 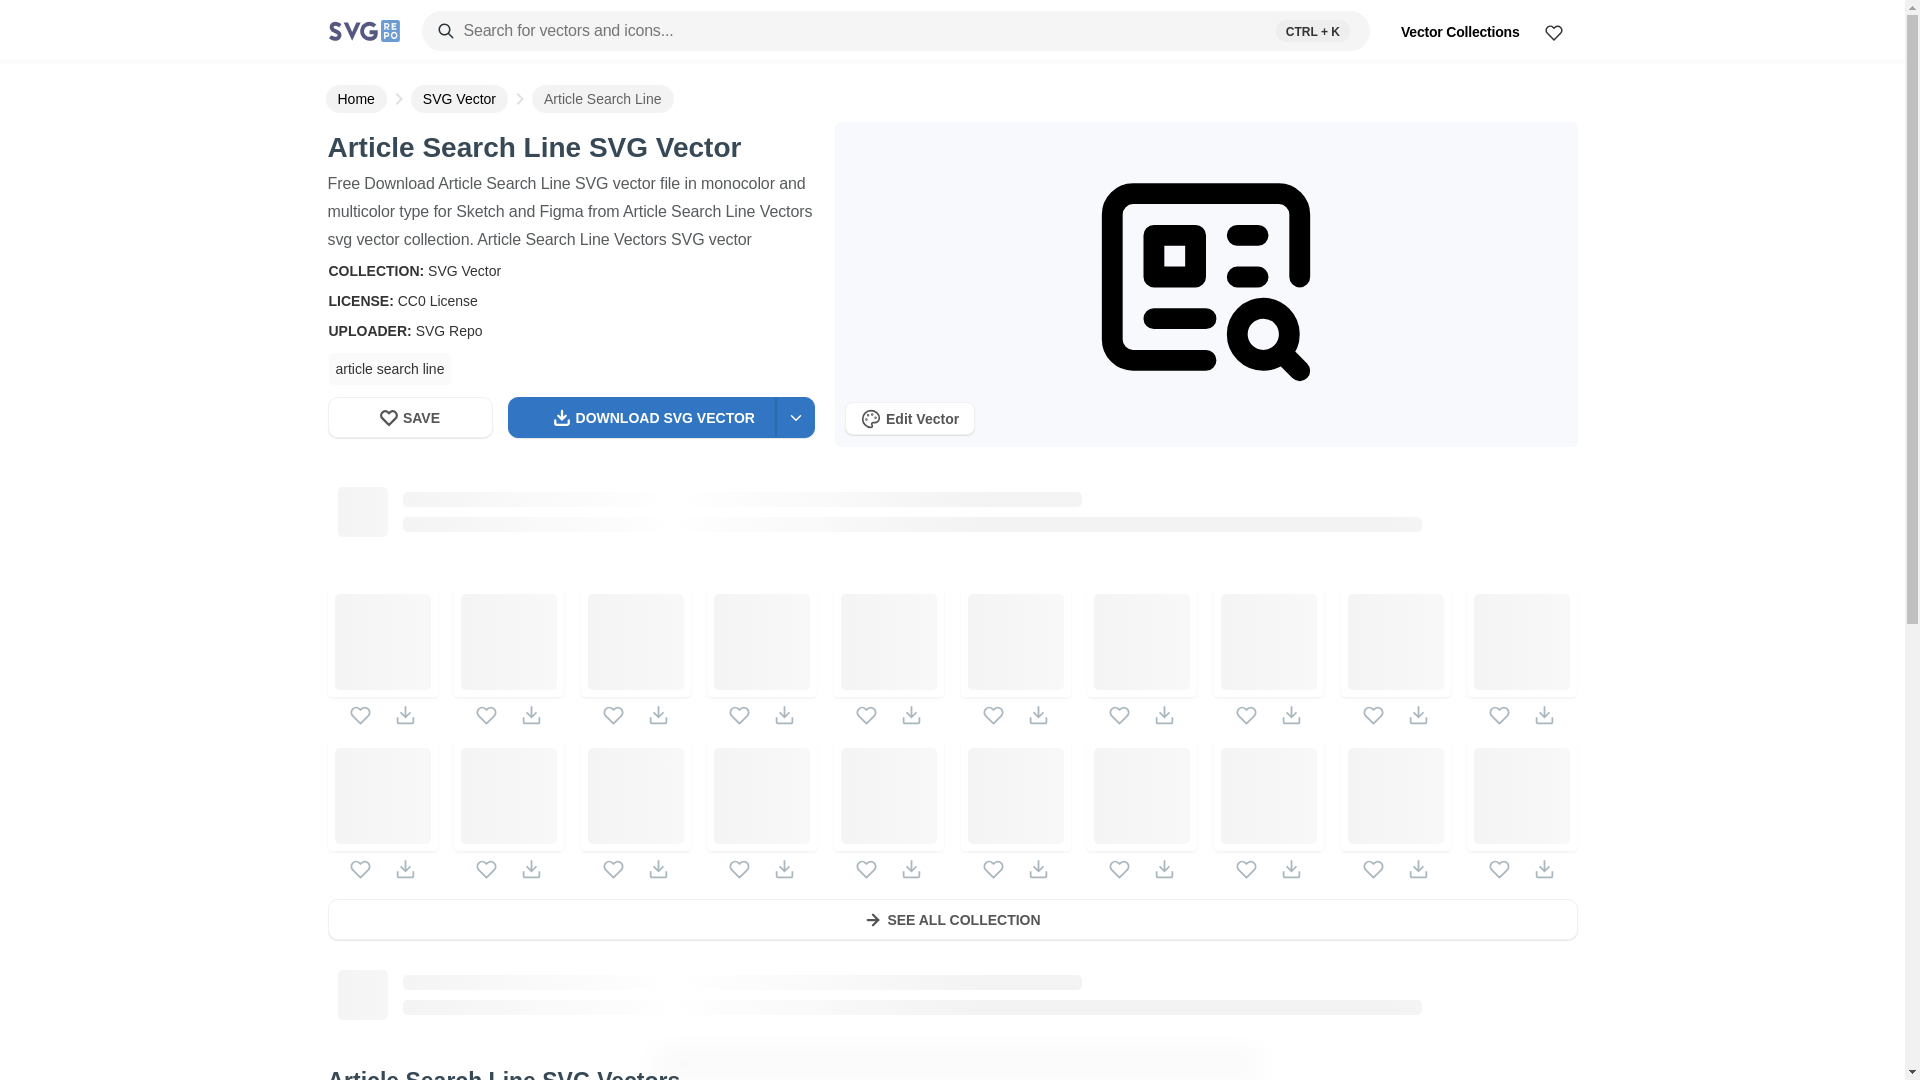 What do you see at coordinates (486, 869) in the screenshot?
I see `Like undefined SVG File` at bounding box center [486, 869].